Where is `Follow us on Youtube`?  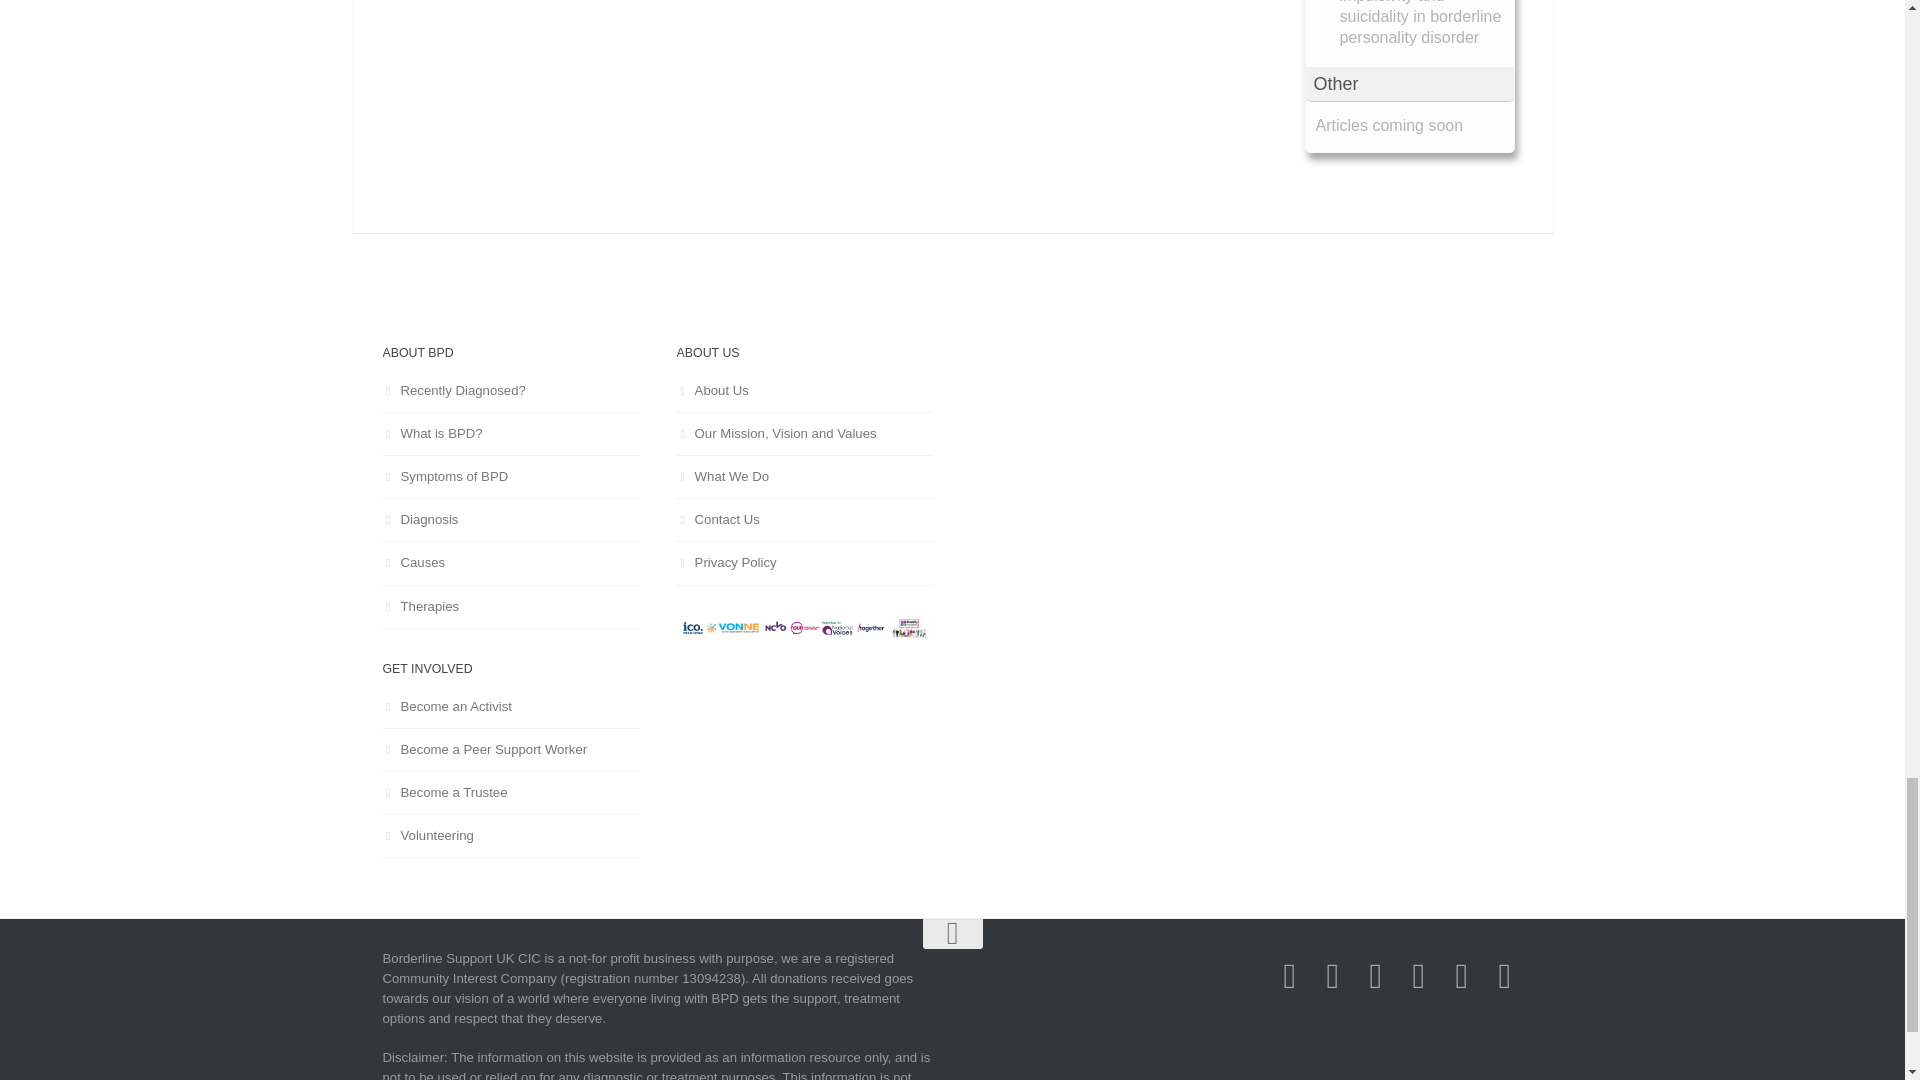 Follow us on Youtube is located at coordinates (1460, 976).